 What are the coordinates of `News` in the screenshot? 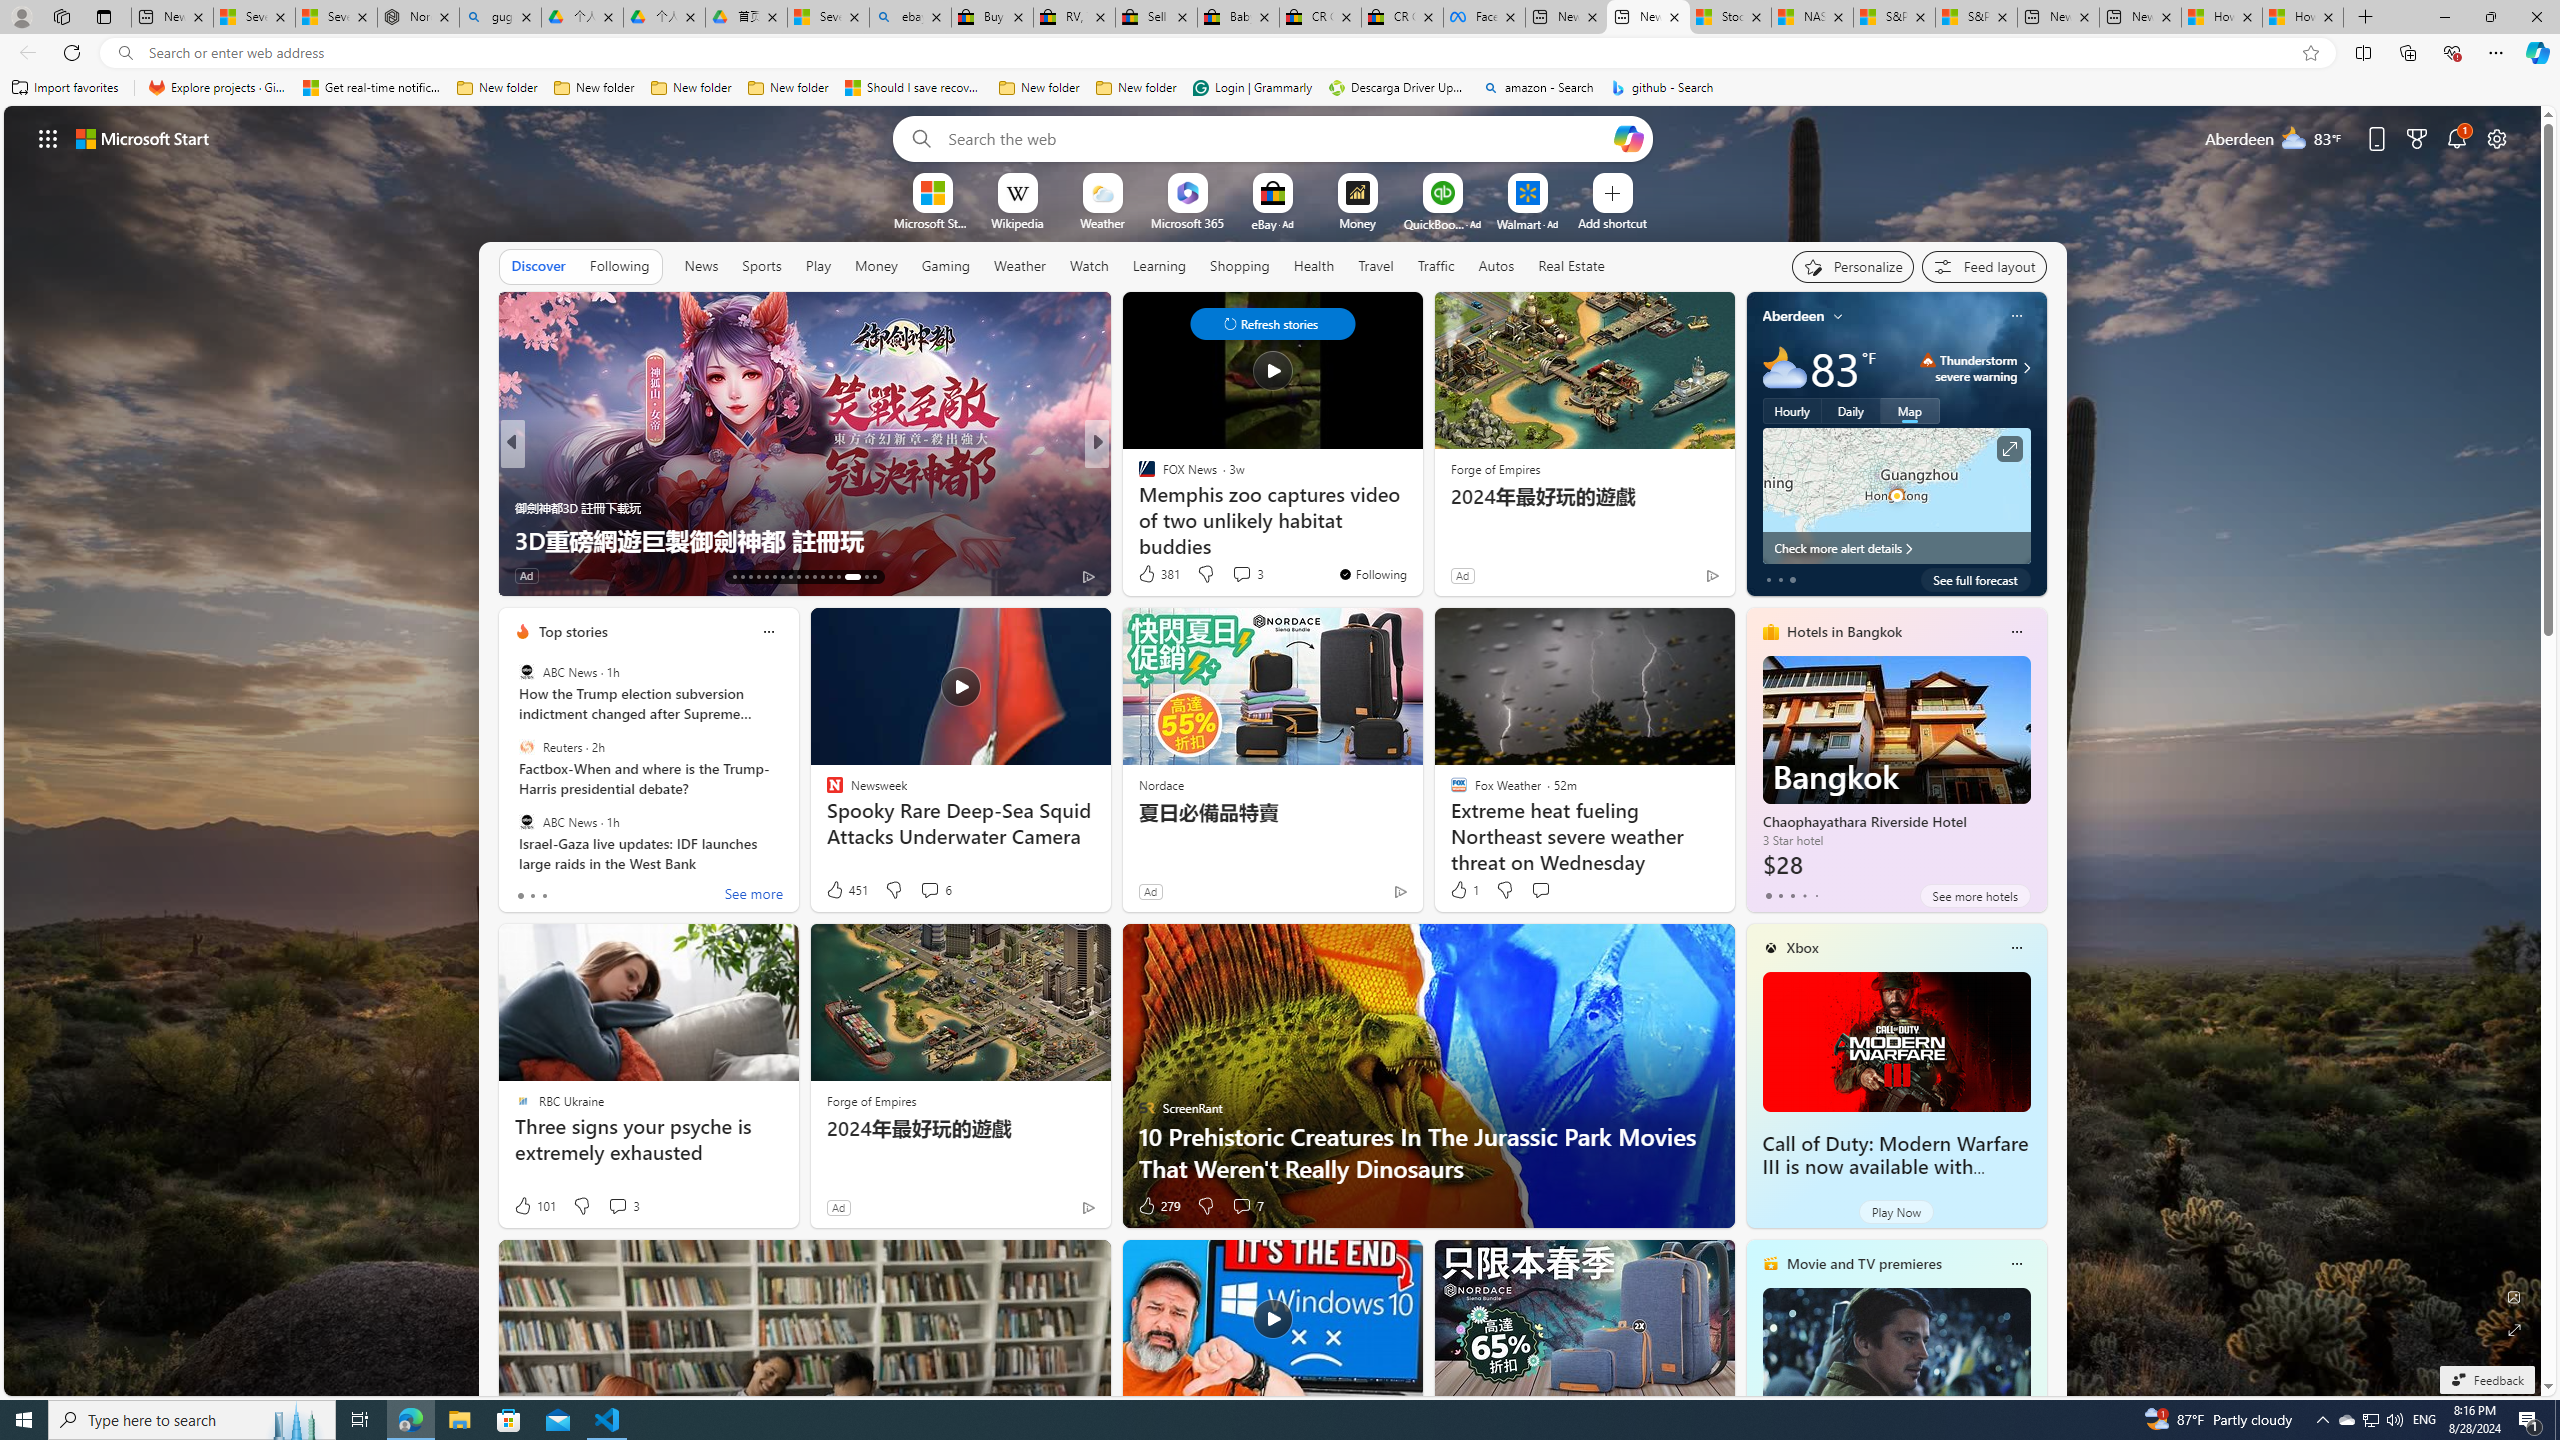 It's located at (701, 266).